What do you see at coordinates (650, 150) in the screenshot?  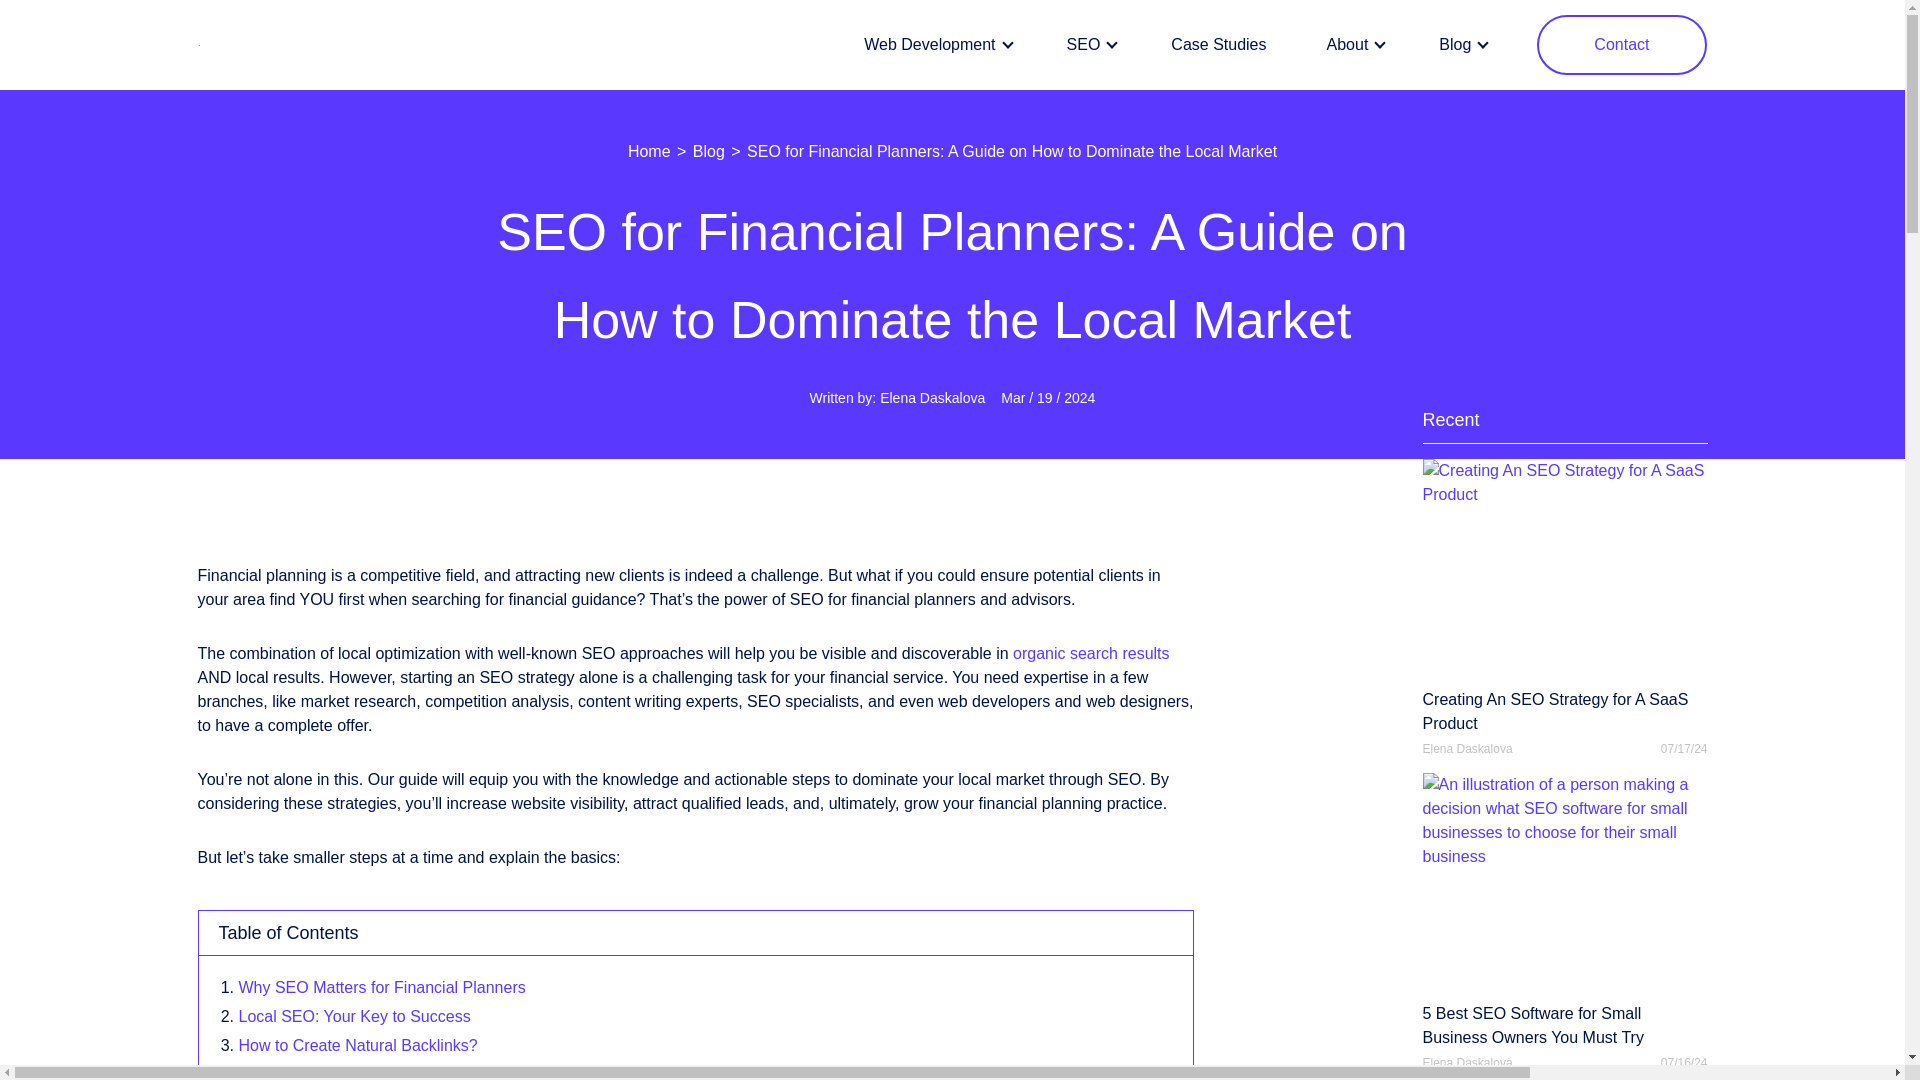 I see `Home` at bounding box center [650, 150].